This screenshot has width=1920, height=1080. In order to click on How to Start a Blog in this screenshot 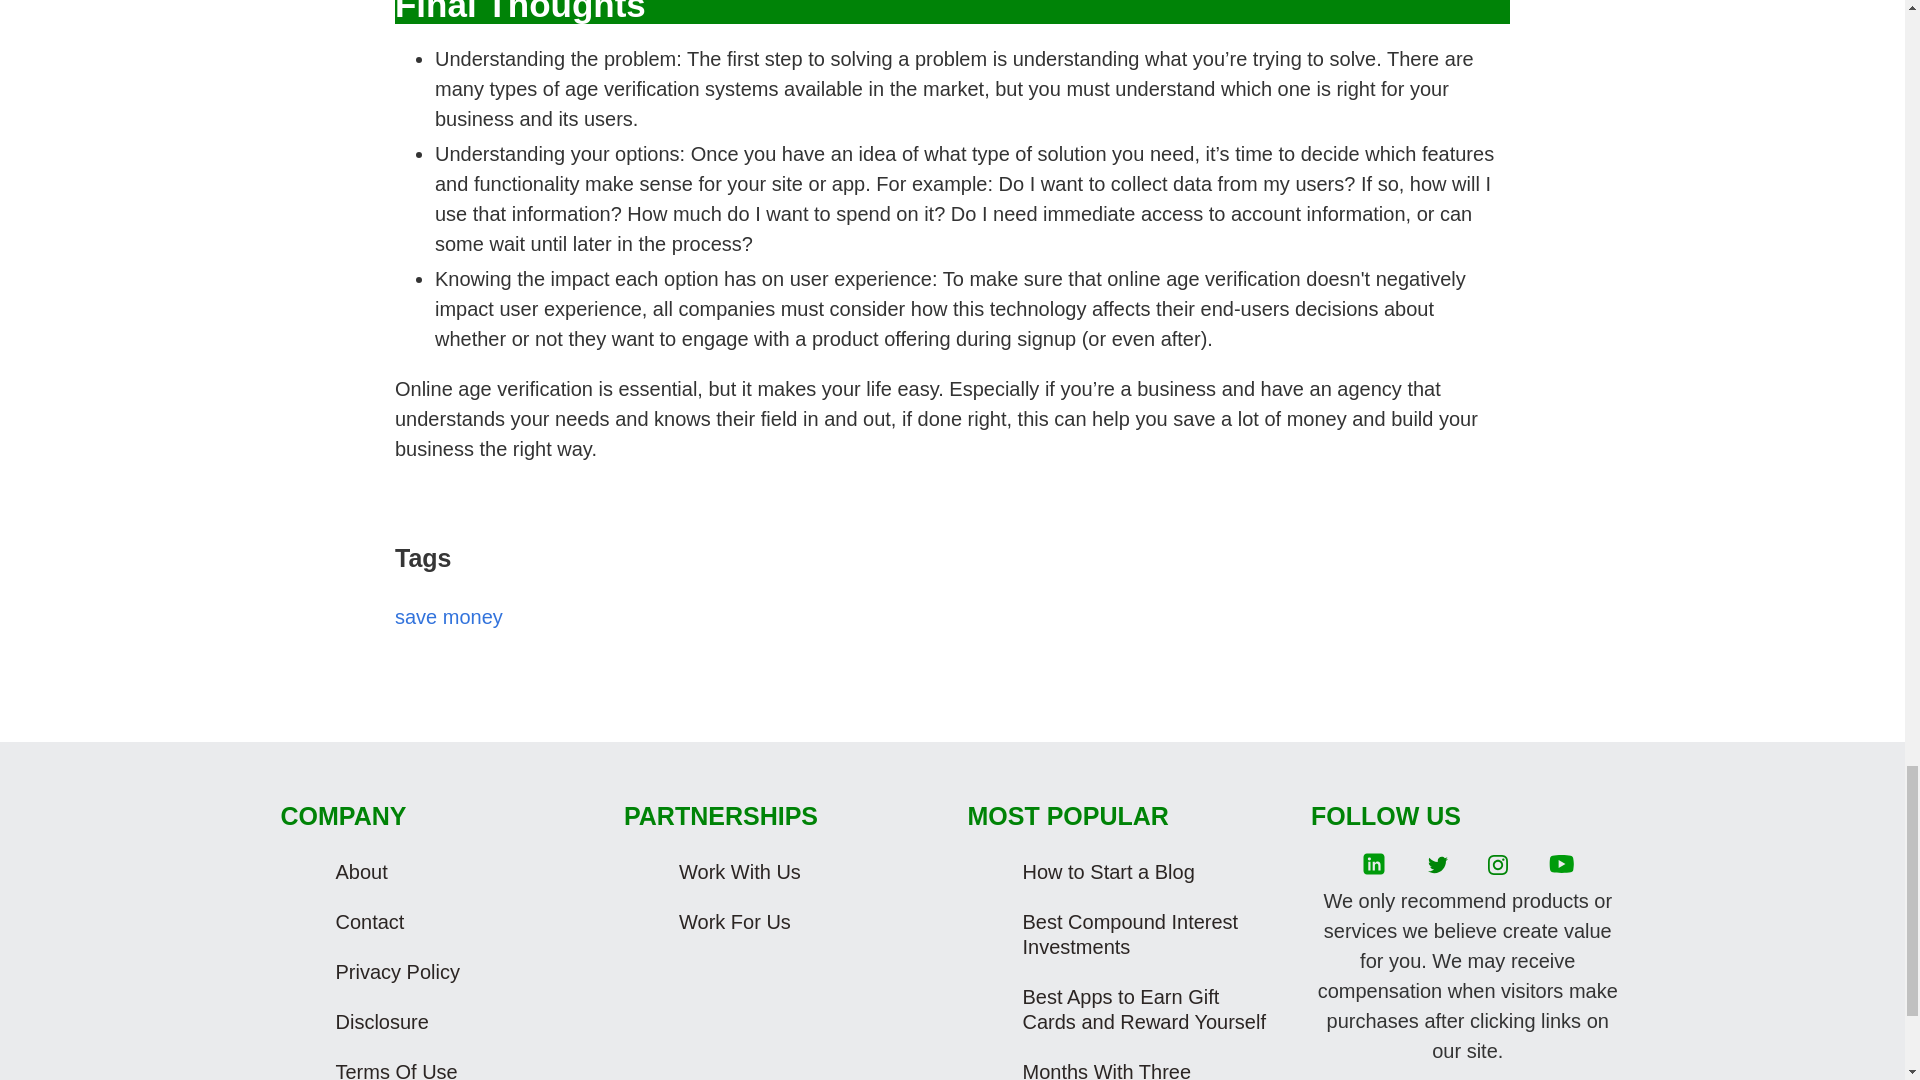, I will do `click(1145, 872)`.